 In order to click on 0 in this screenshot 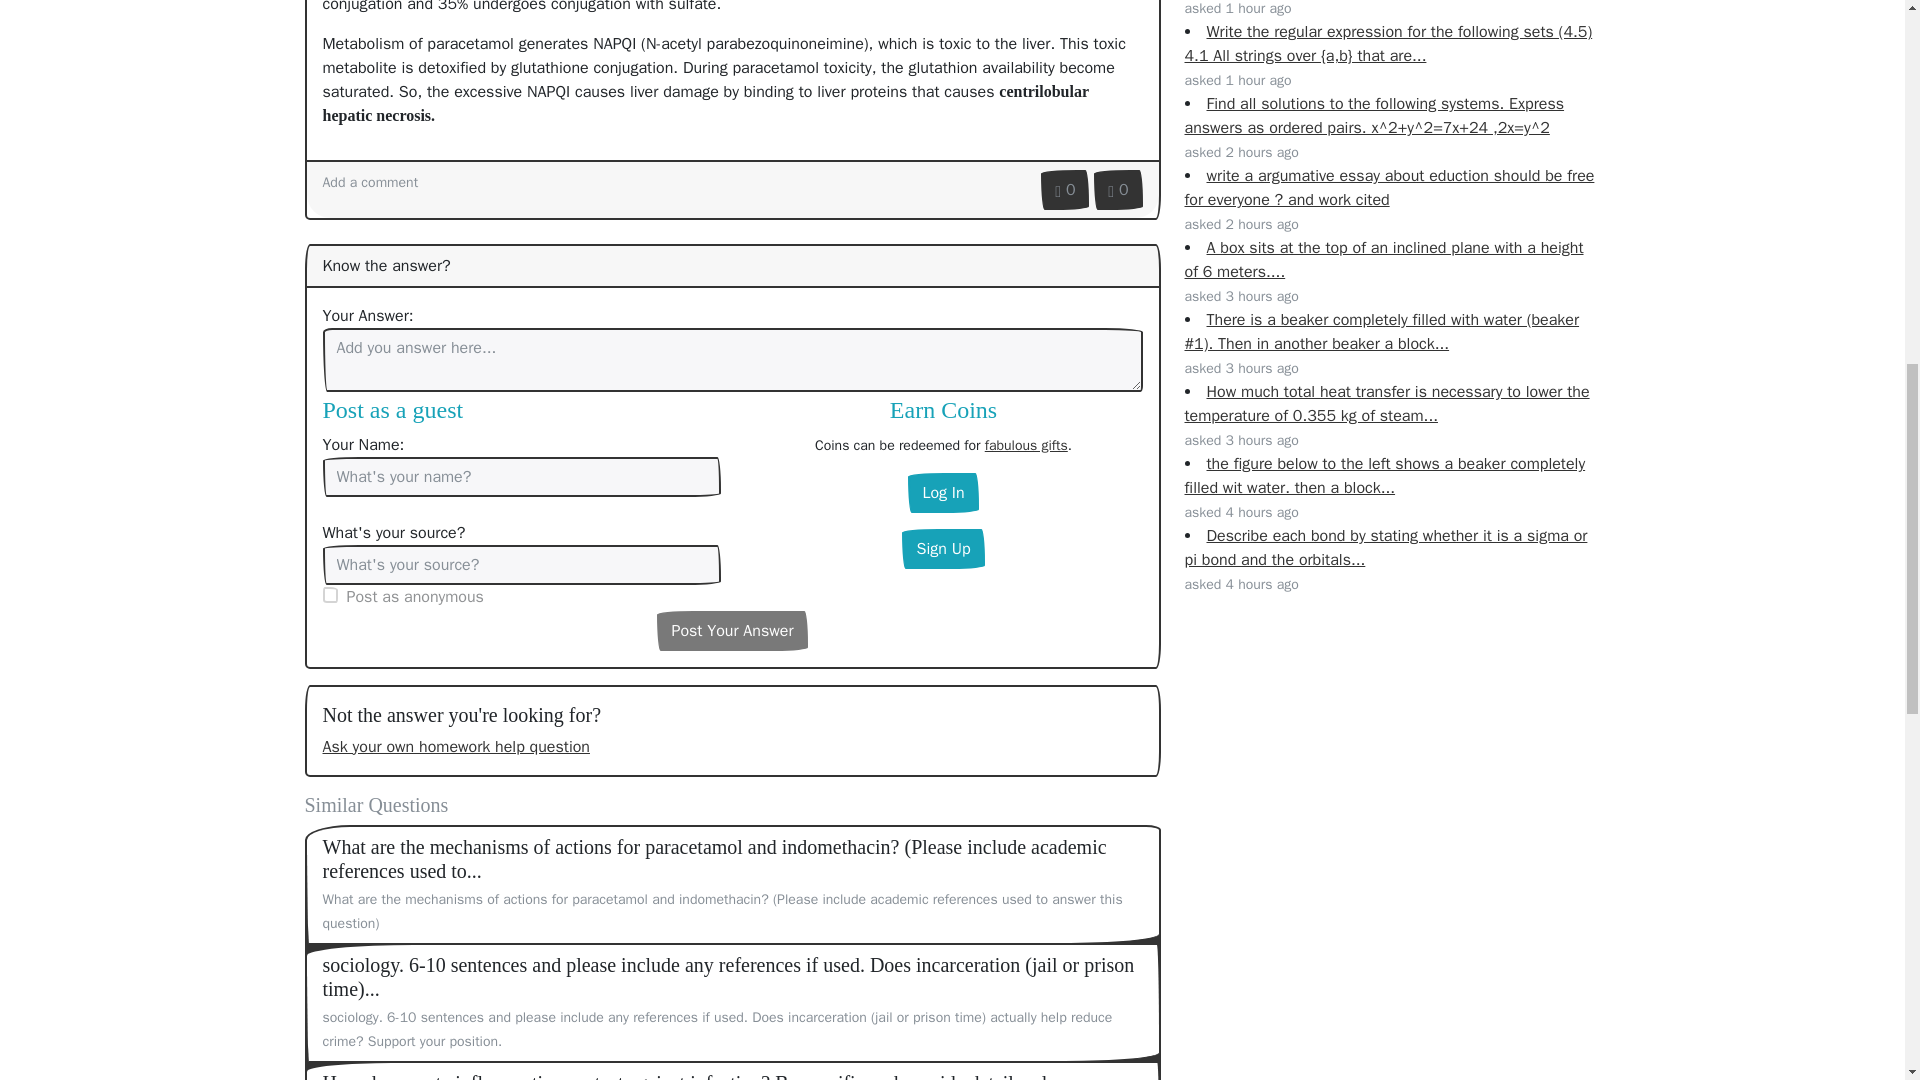, I will do `click(1064, 189)`.